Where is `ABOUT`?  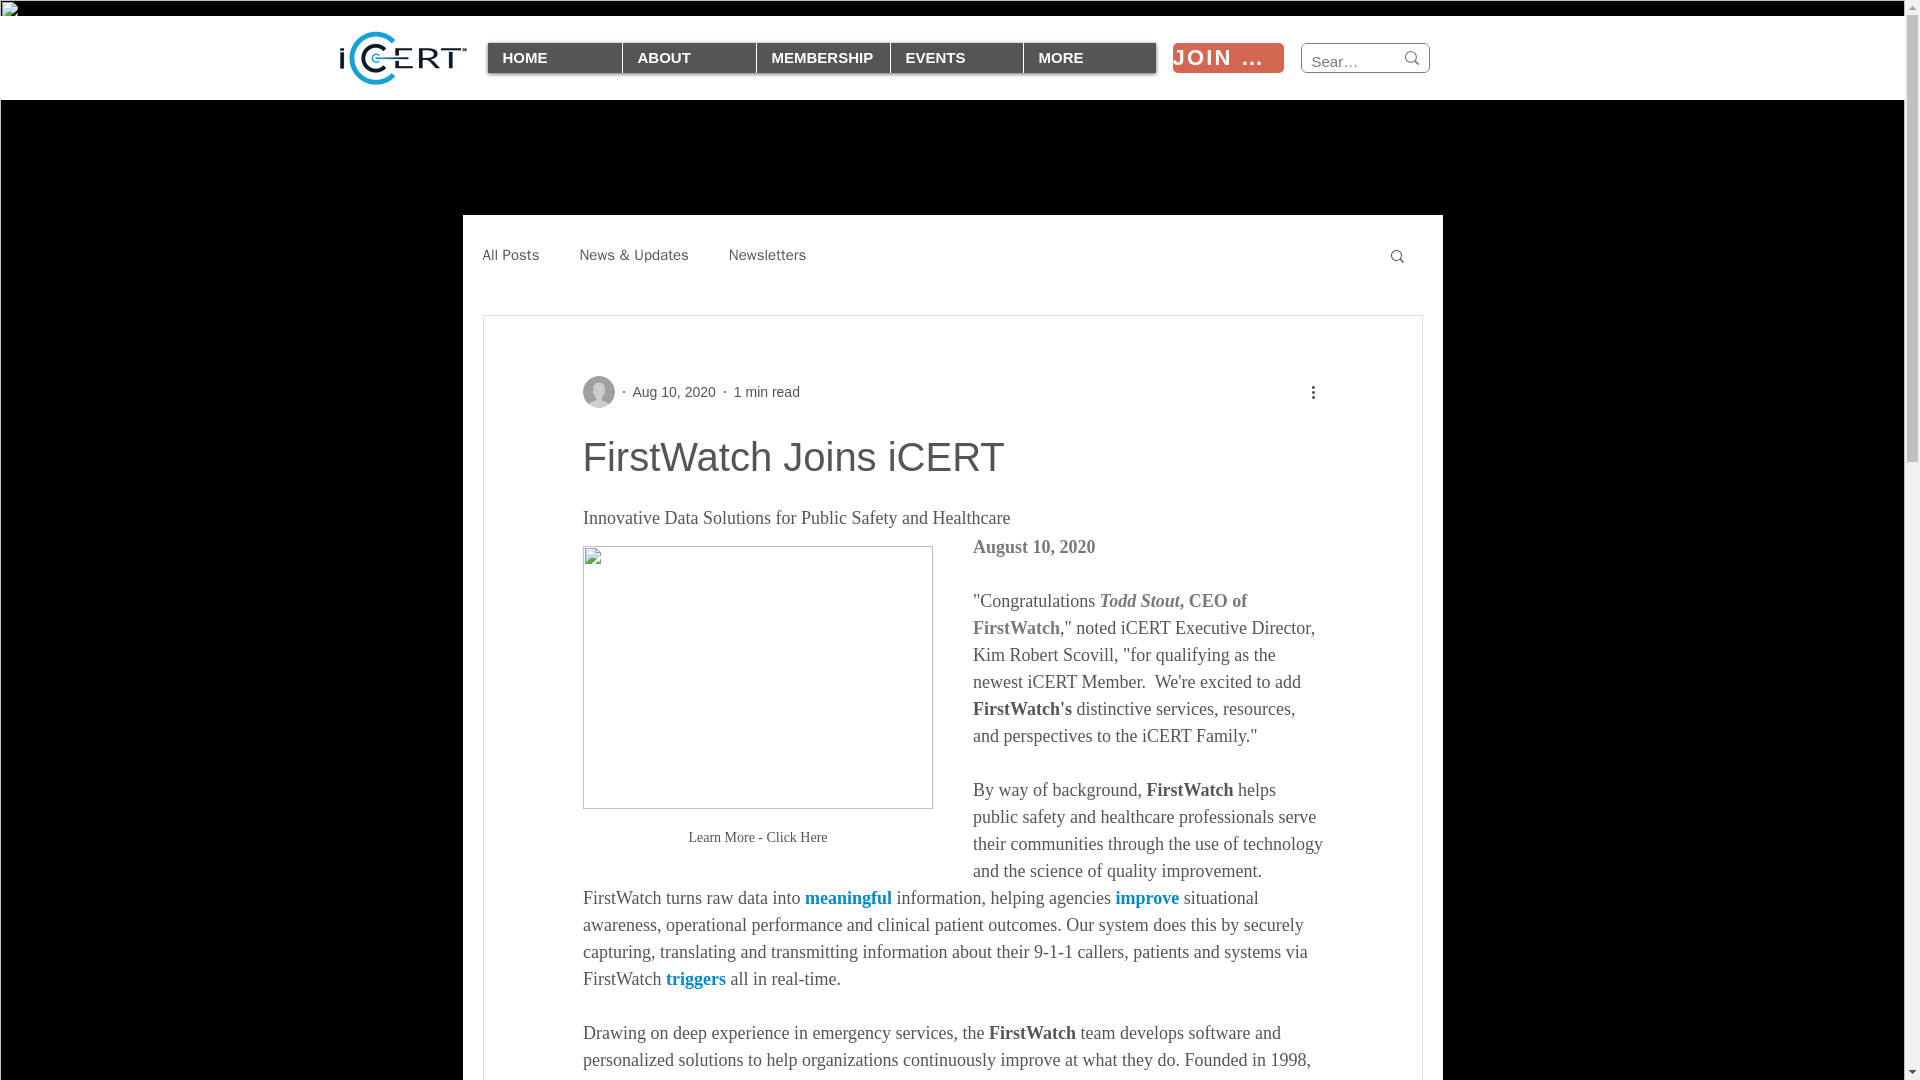
ABOUT is located at coordinates (689, 58).